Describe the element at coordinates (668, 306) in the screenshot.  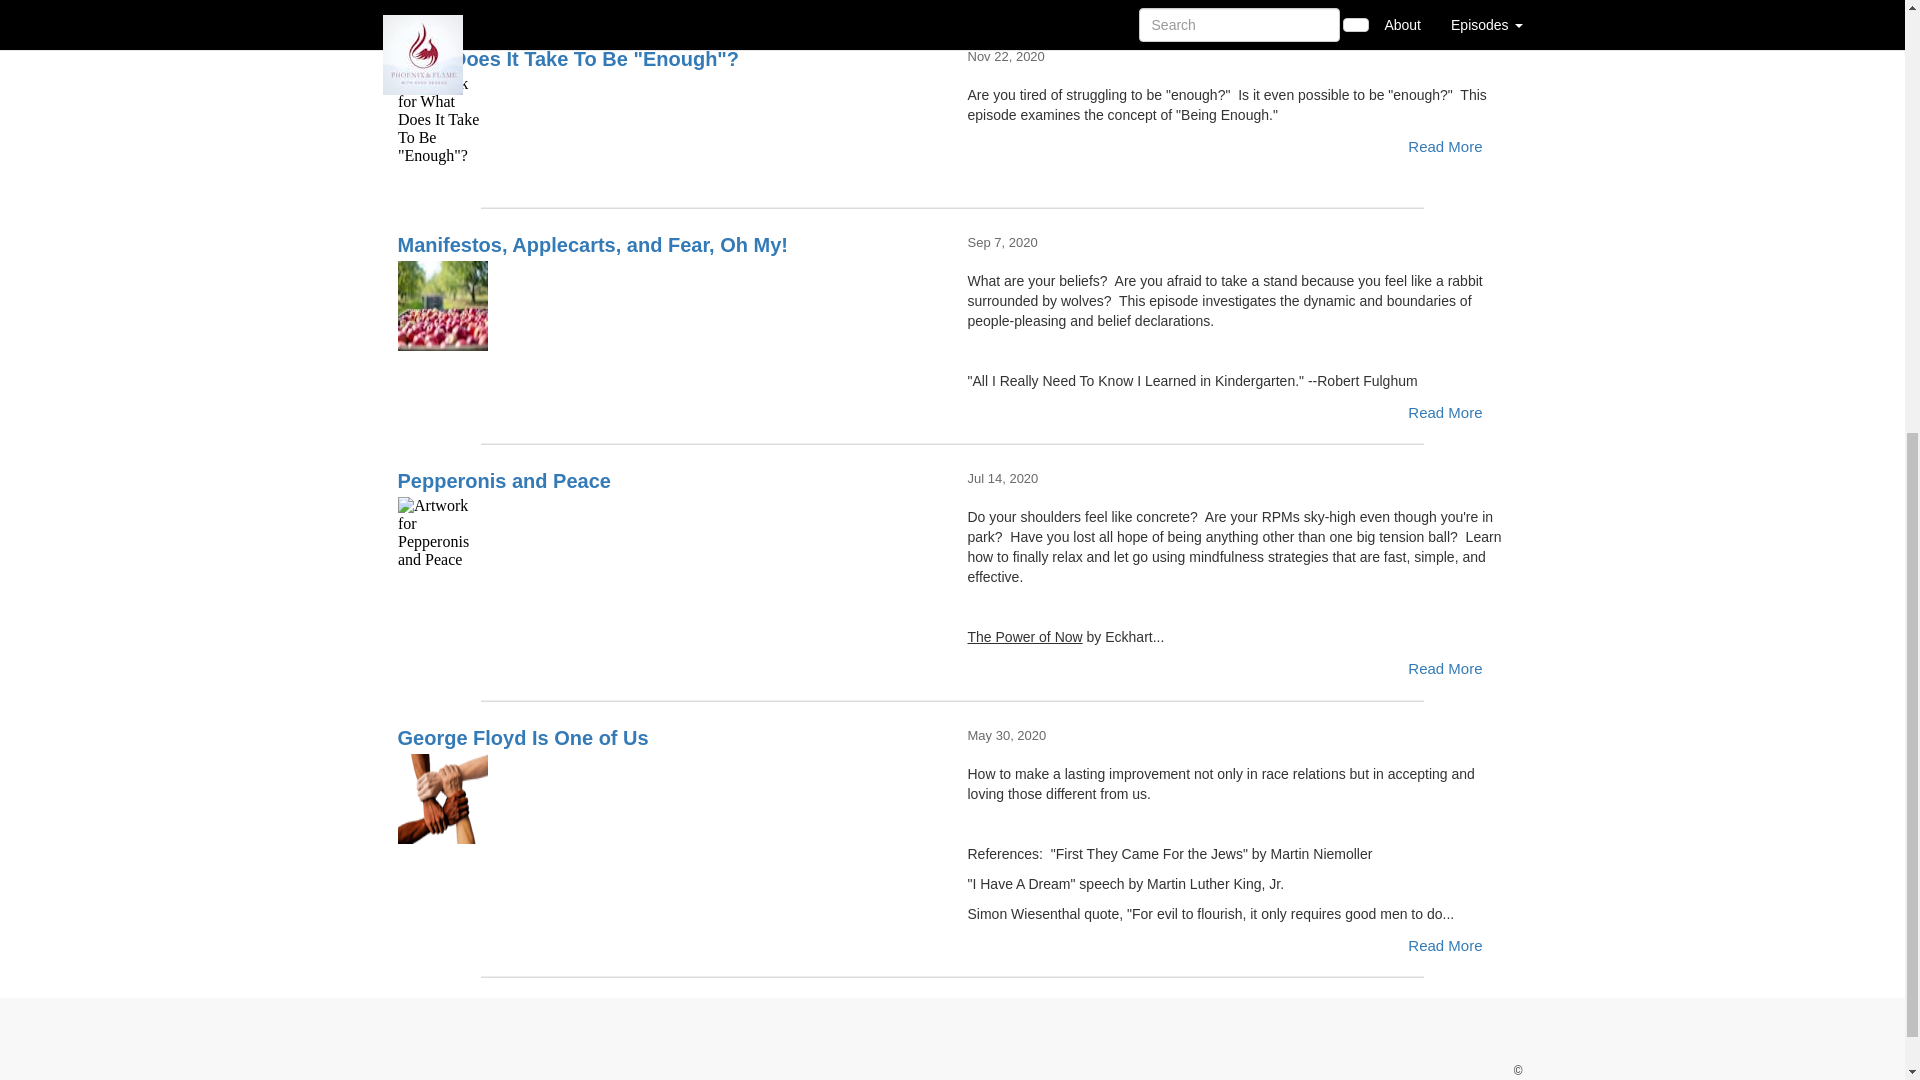
I see `Manifestos, Applecarts, and Fear, Oh My!` at that location.